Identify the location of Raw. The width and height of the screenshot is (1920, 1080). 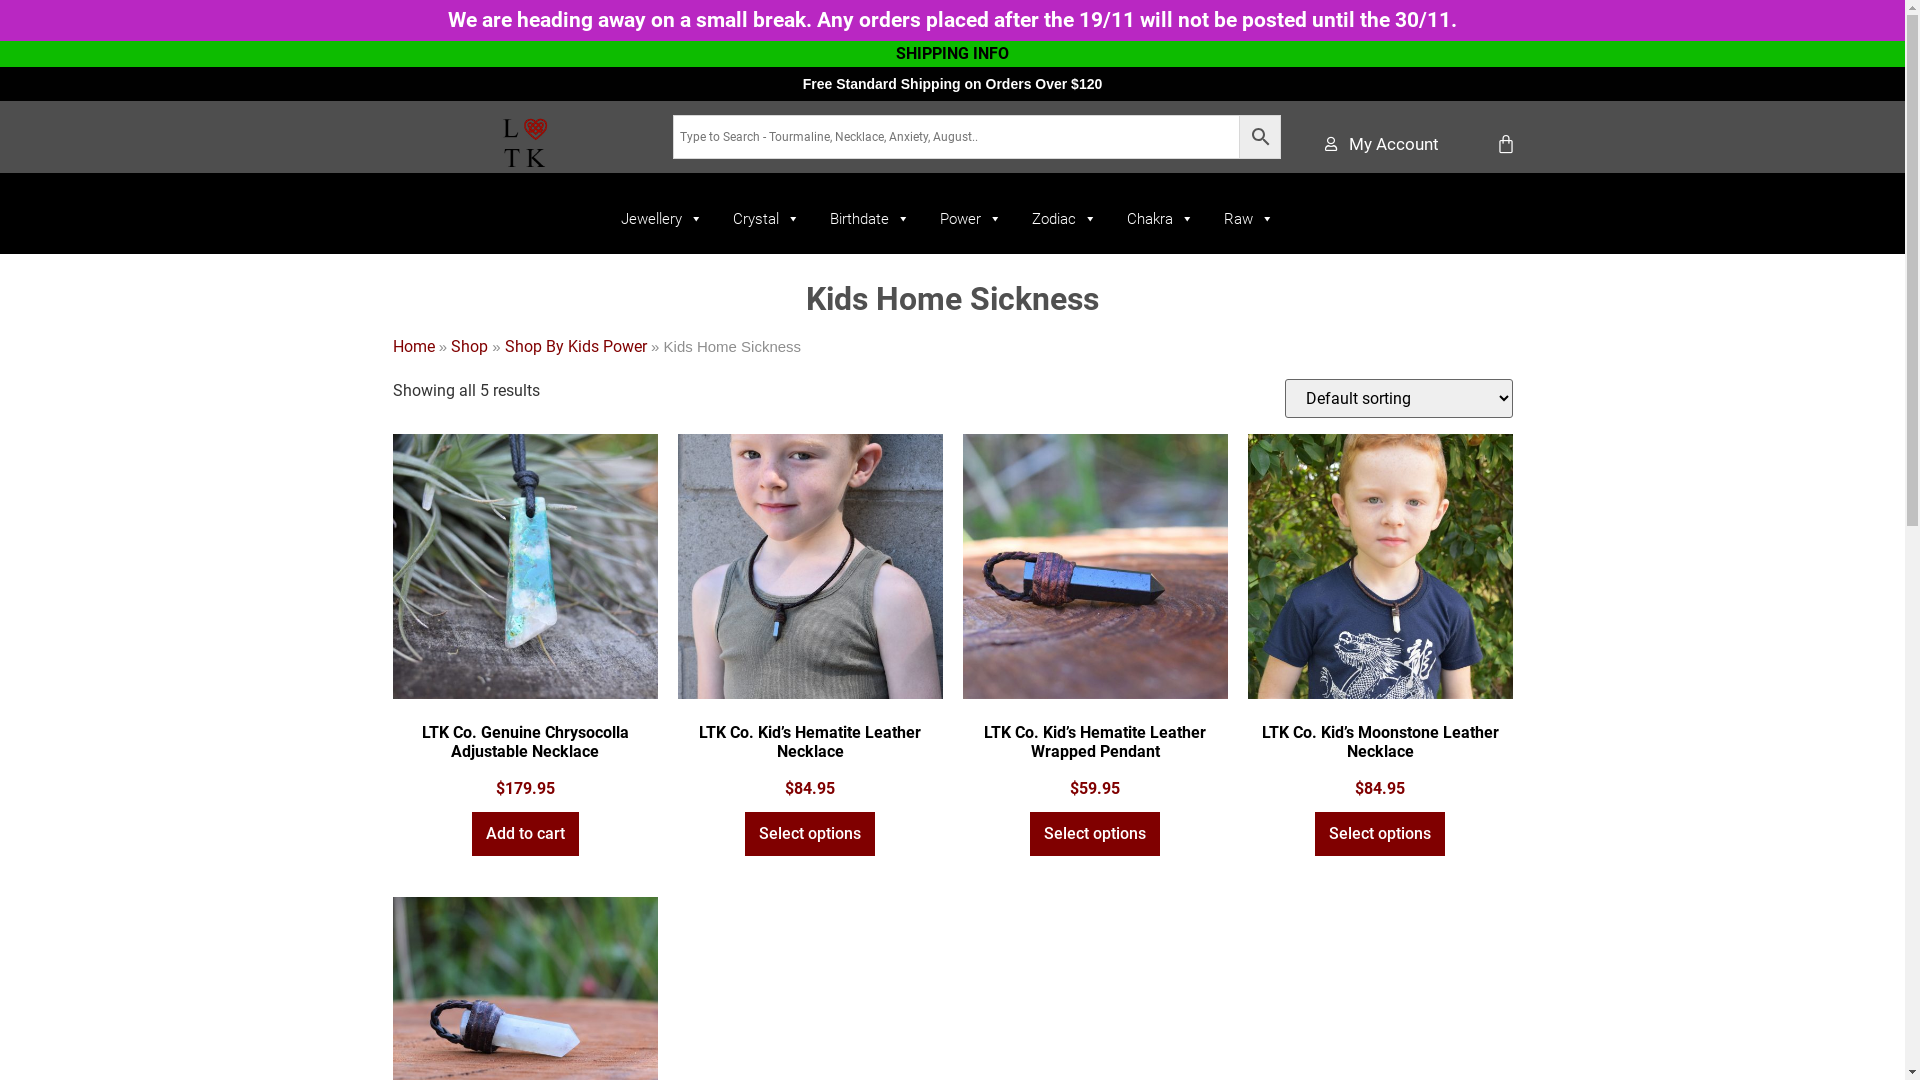
(1249, 219).